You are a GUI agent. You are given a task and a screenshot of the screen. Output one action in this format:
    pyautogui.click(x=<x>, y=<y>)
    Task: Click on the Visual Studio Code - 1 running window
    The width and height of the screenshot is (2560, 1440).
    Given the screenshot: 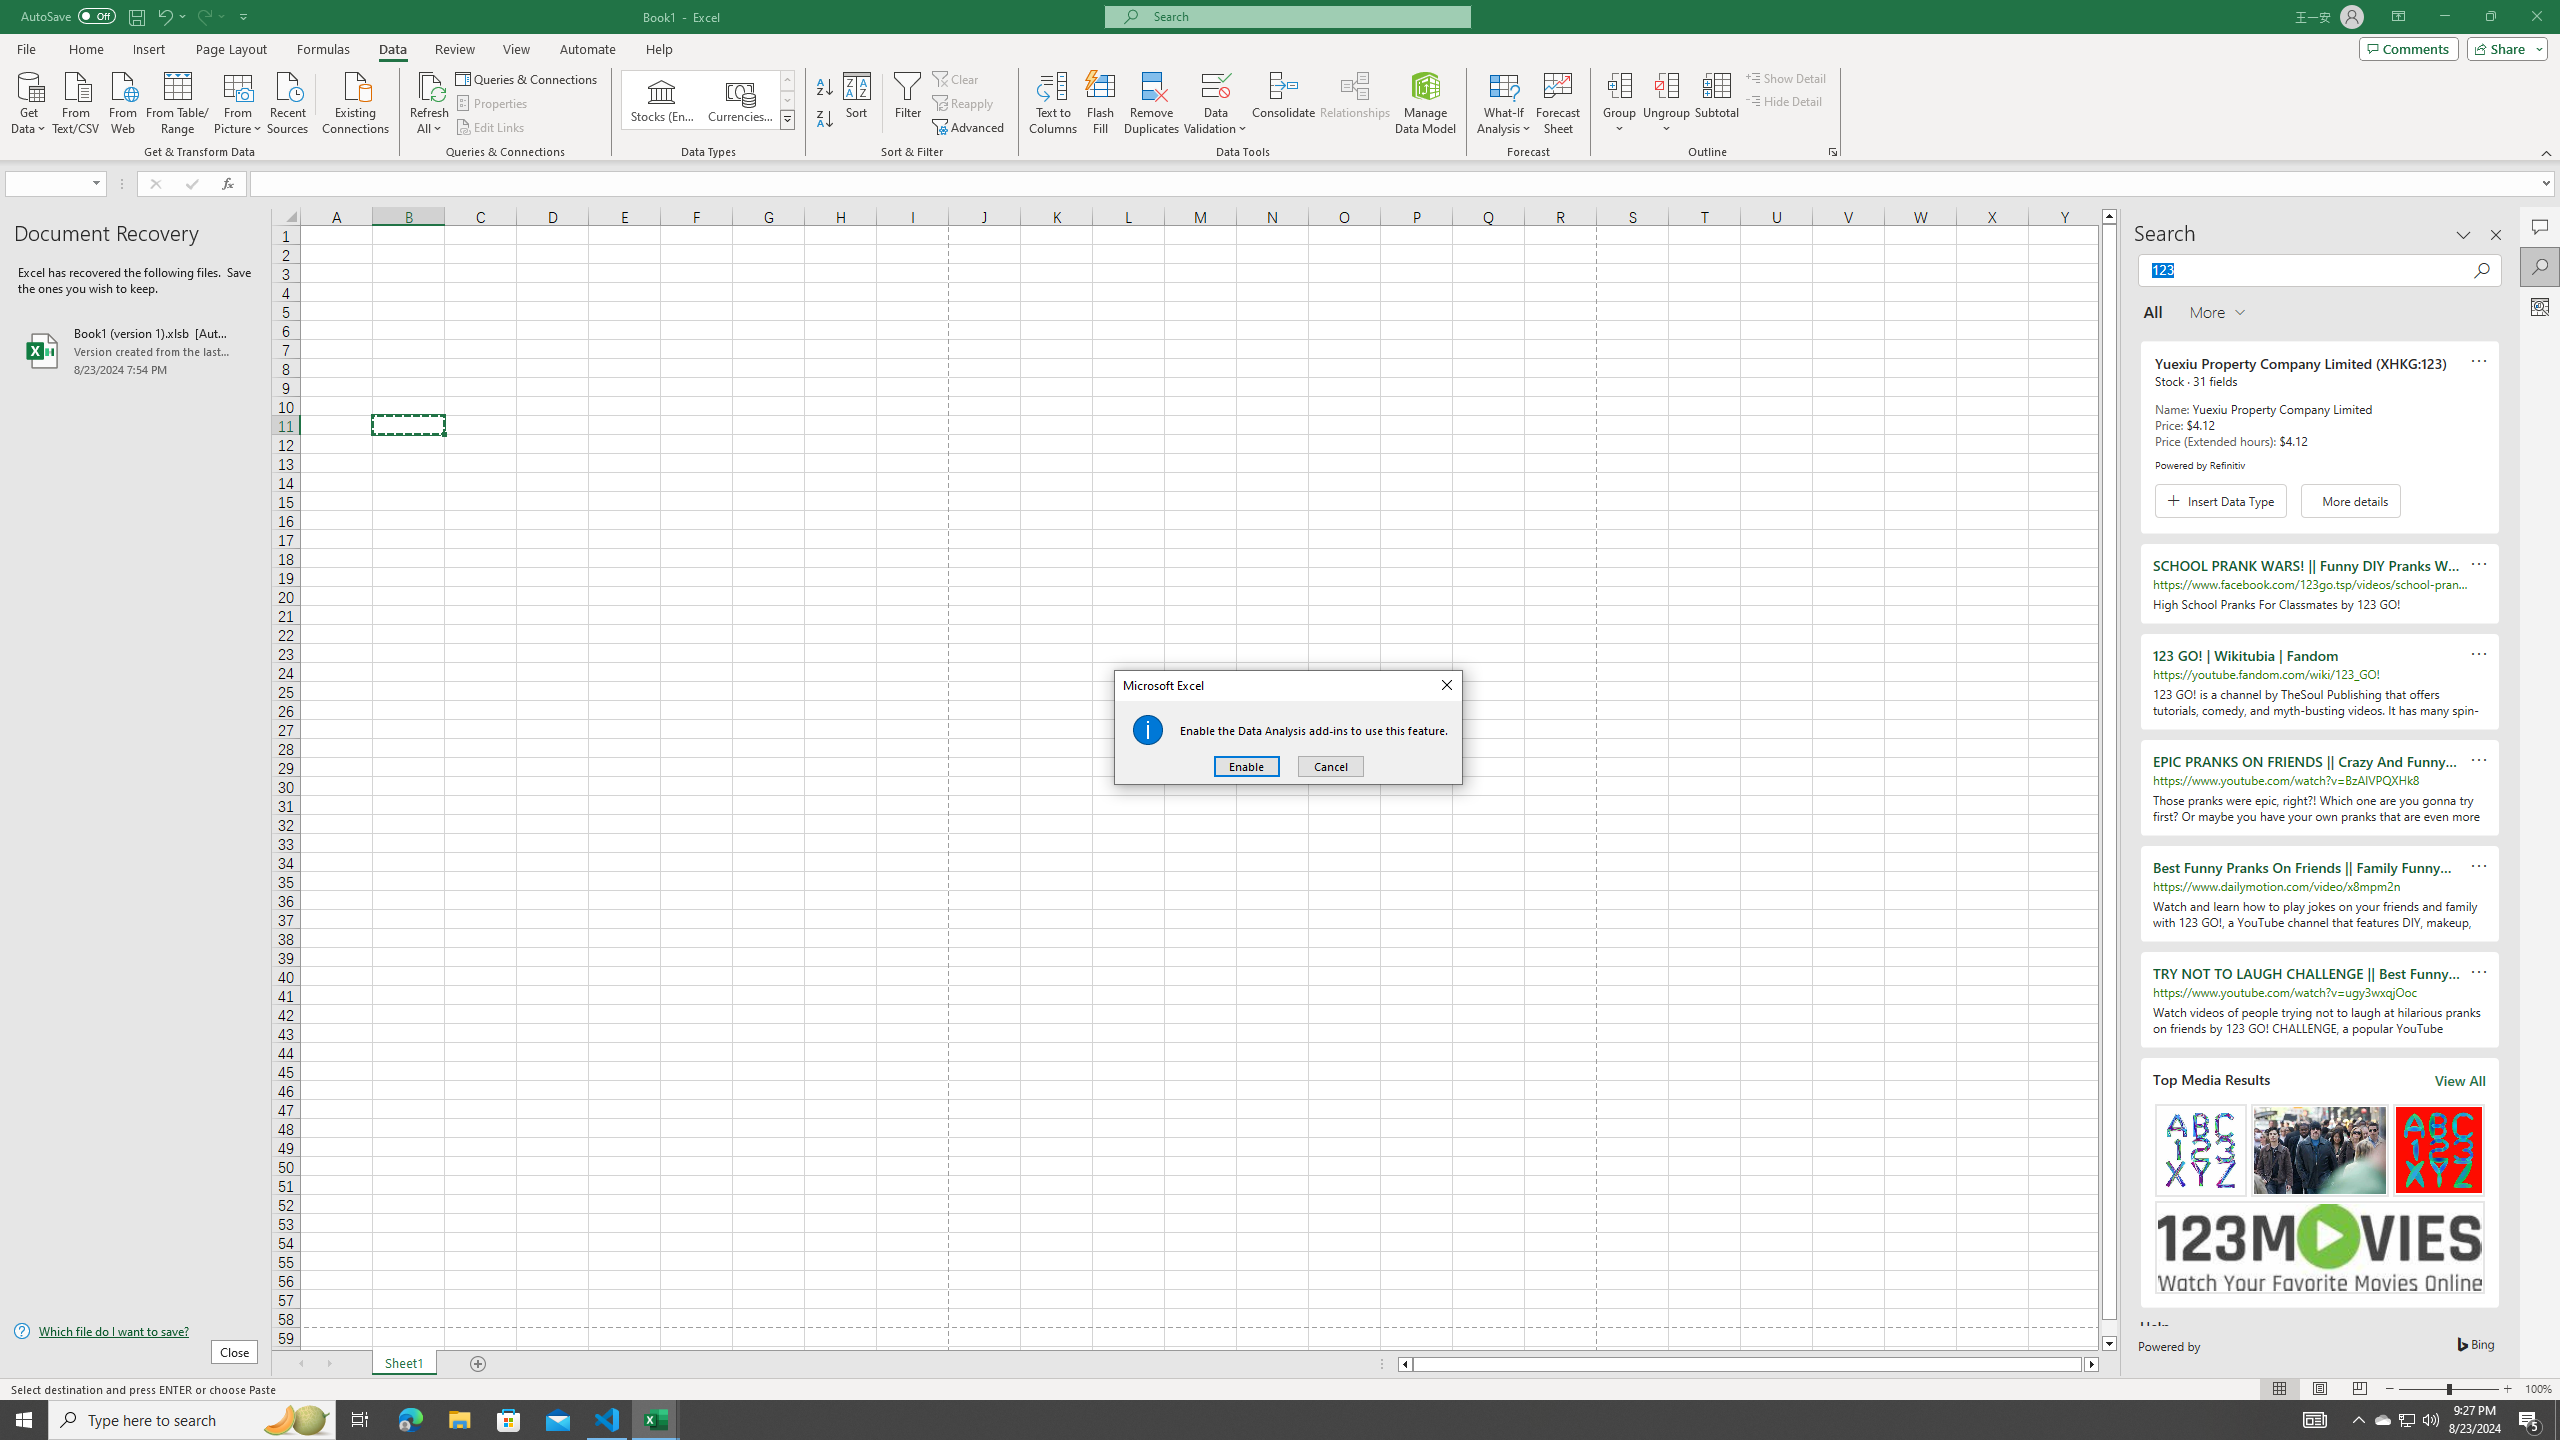 What is the action you would take?
    pyautogui.click(x=608, y=1420)
    